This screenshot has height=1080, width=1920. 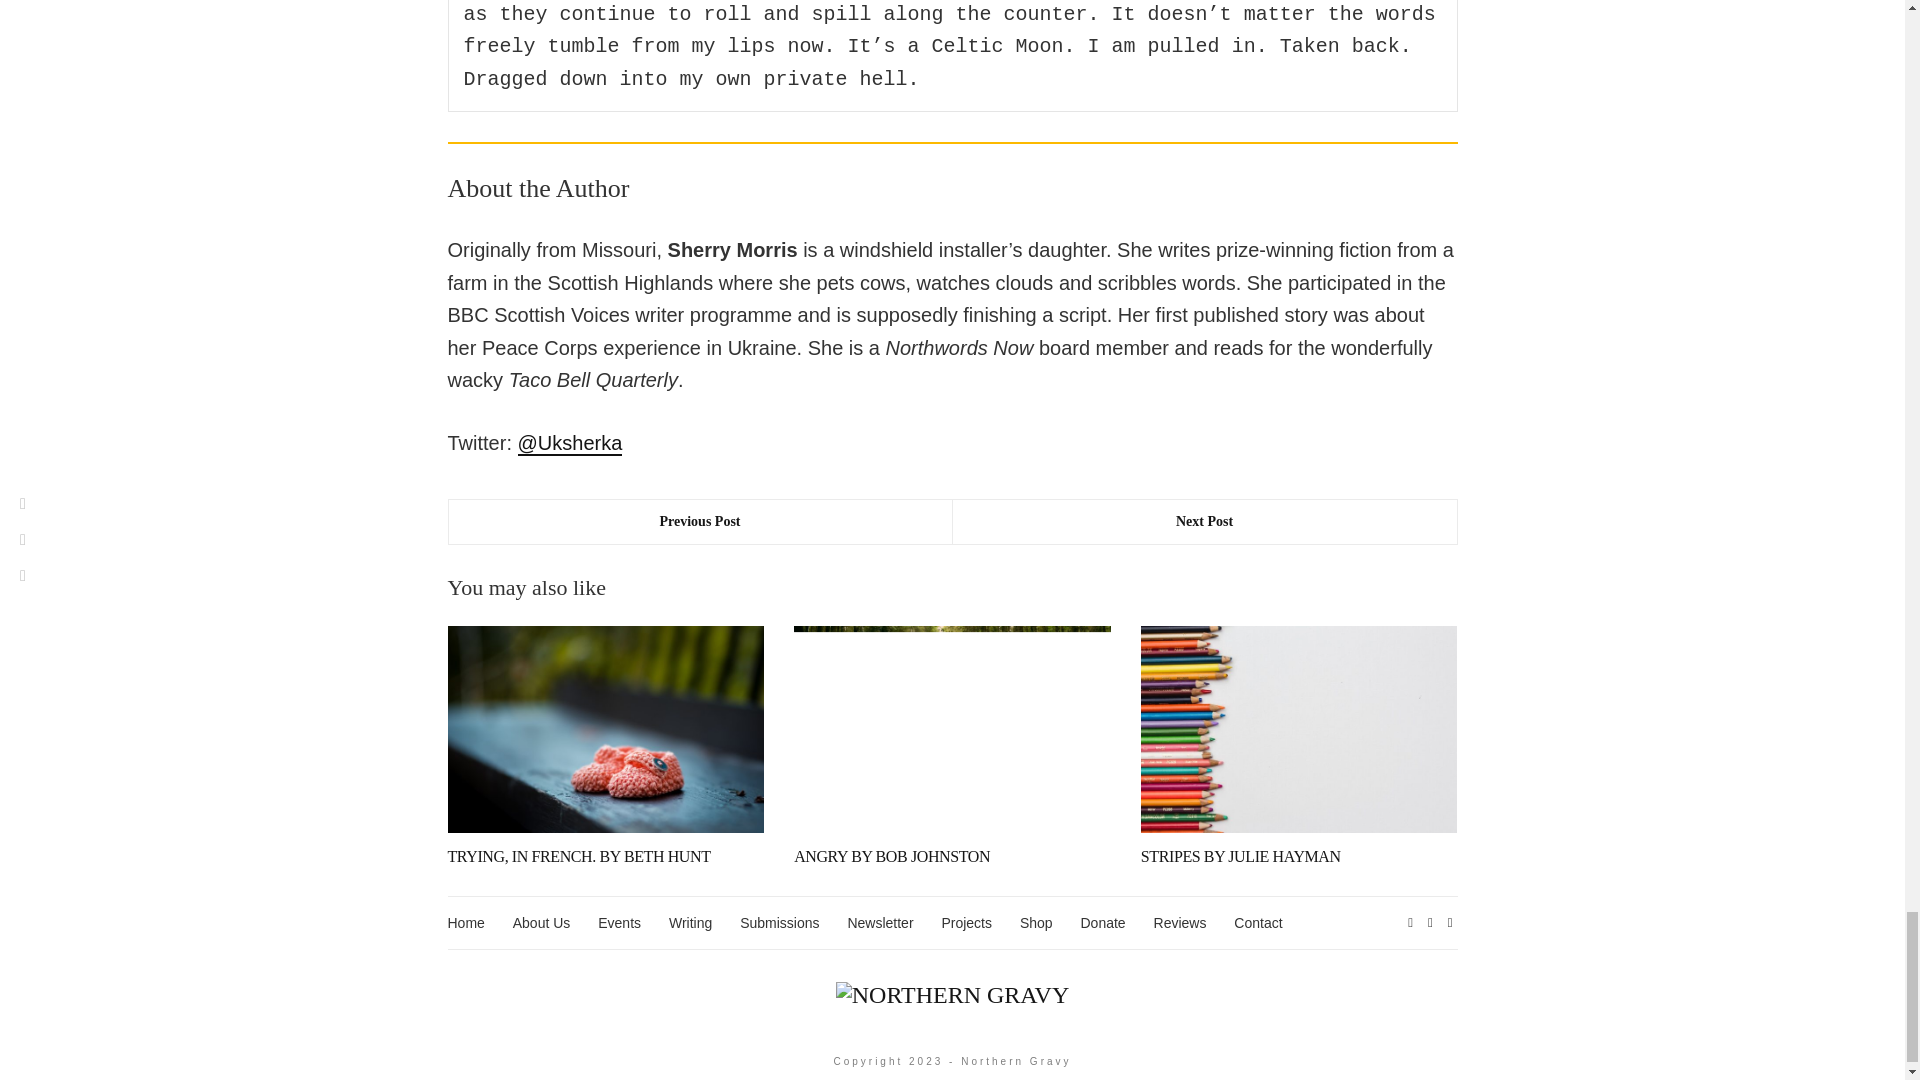 What do you see at coordinates (700, 522) in the screenshot?
I see `Previous Post` at bounding box center [700, 522].